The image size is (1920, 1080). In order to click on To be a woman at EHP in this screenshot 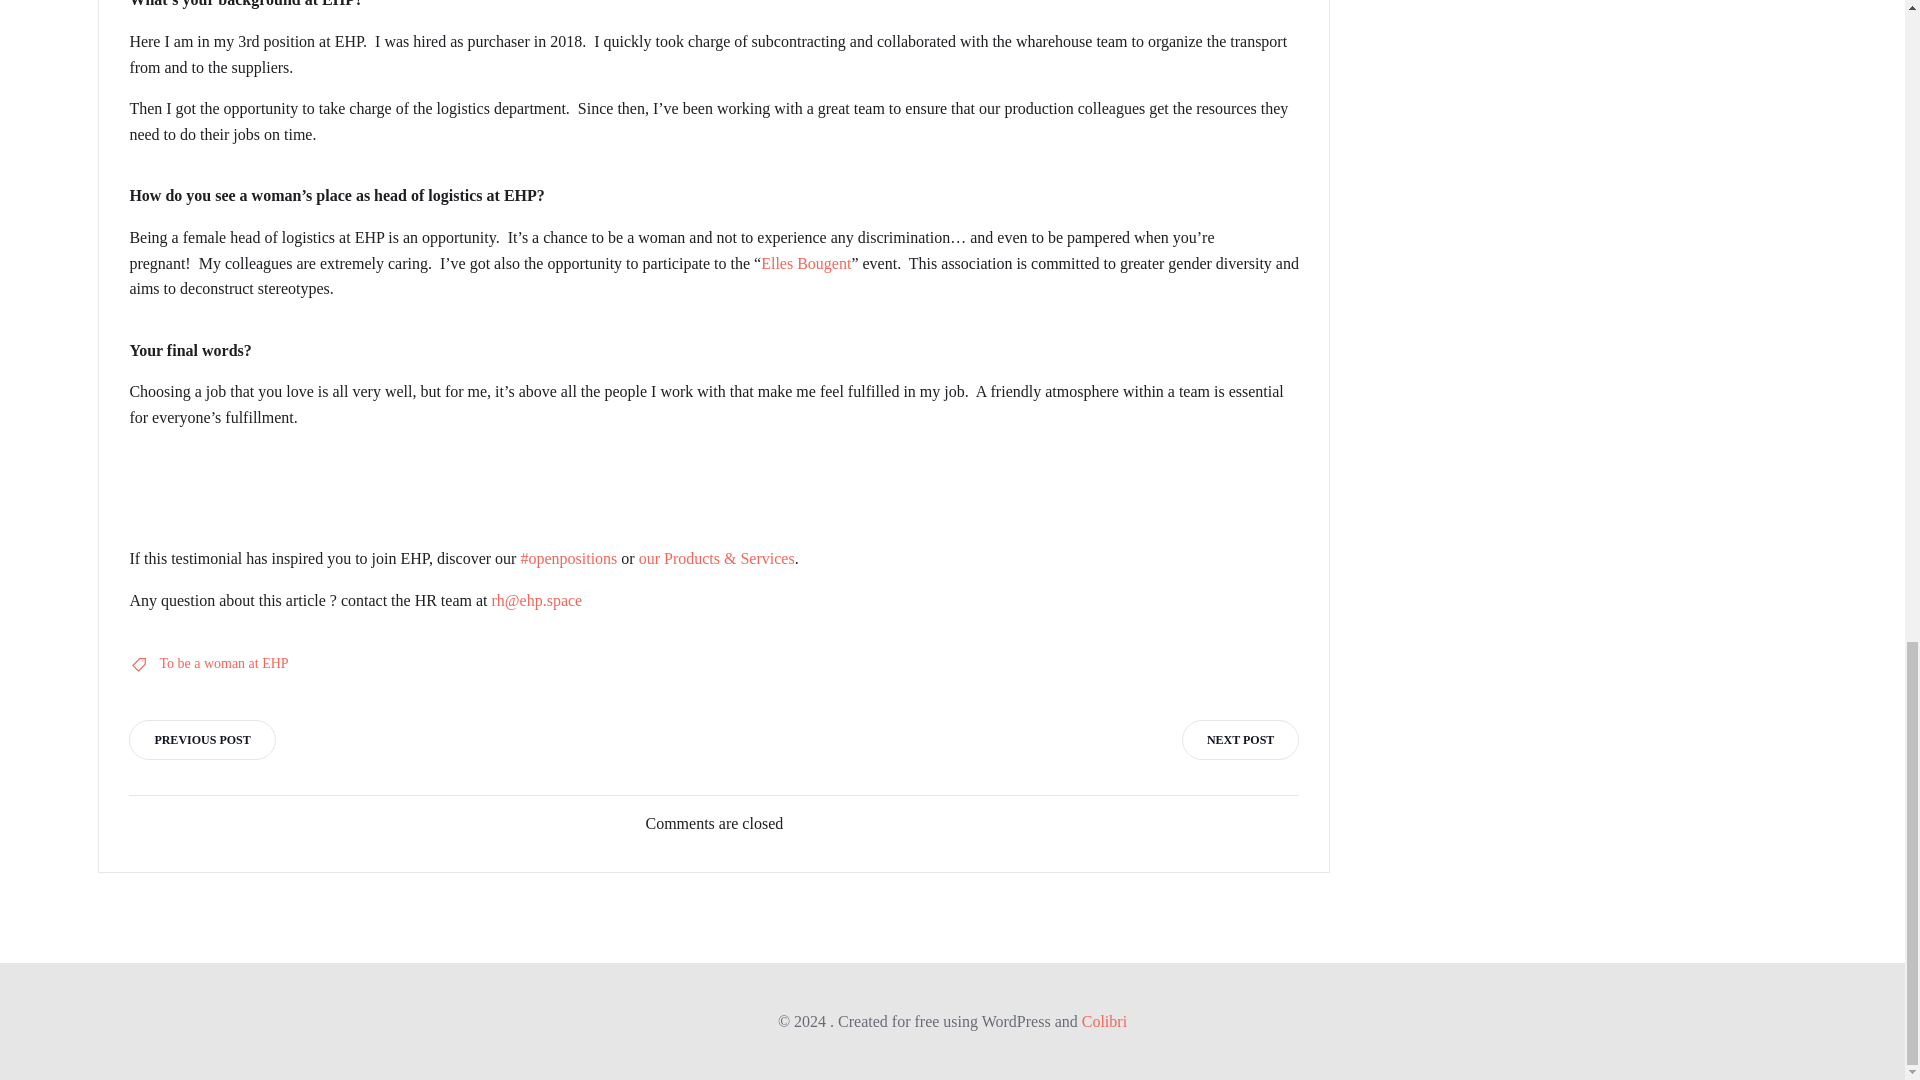, I will do `click(224, 664)`.